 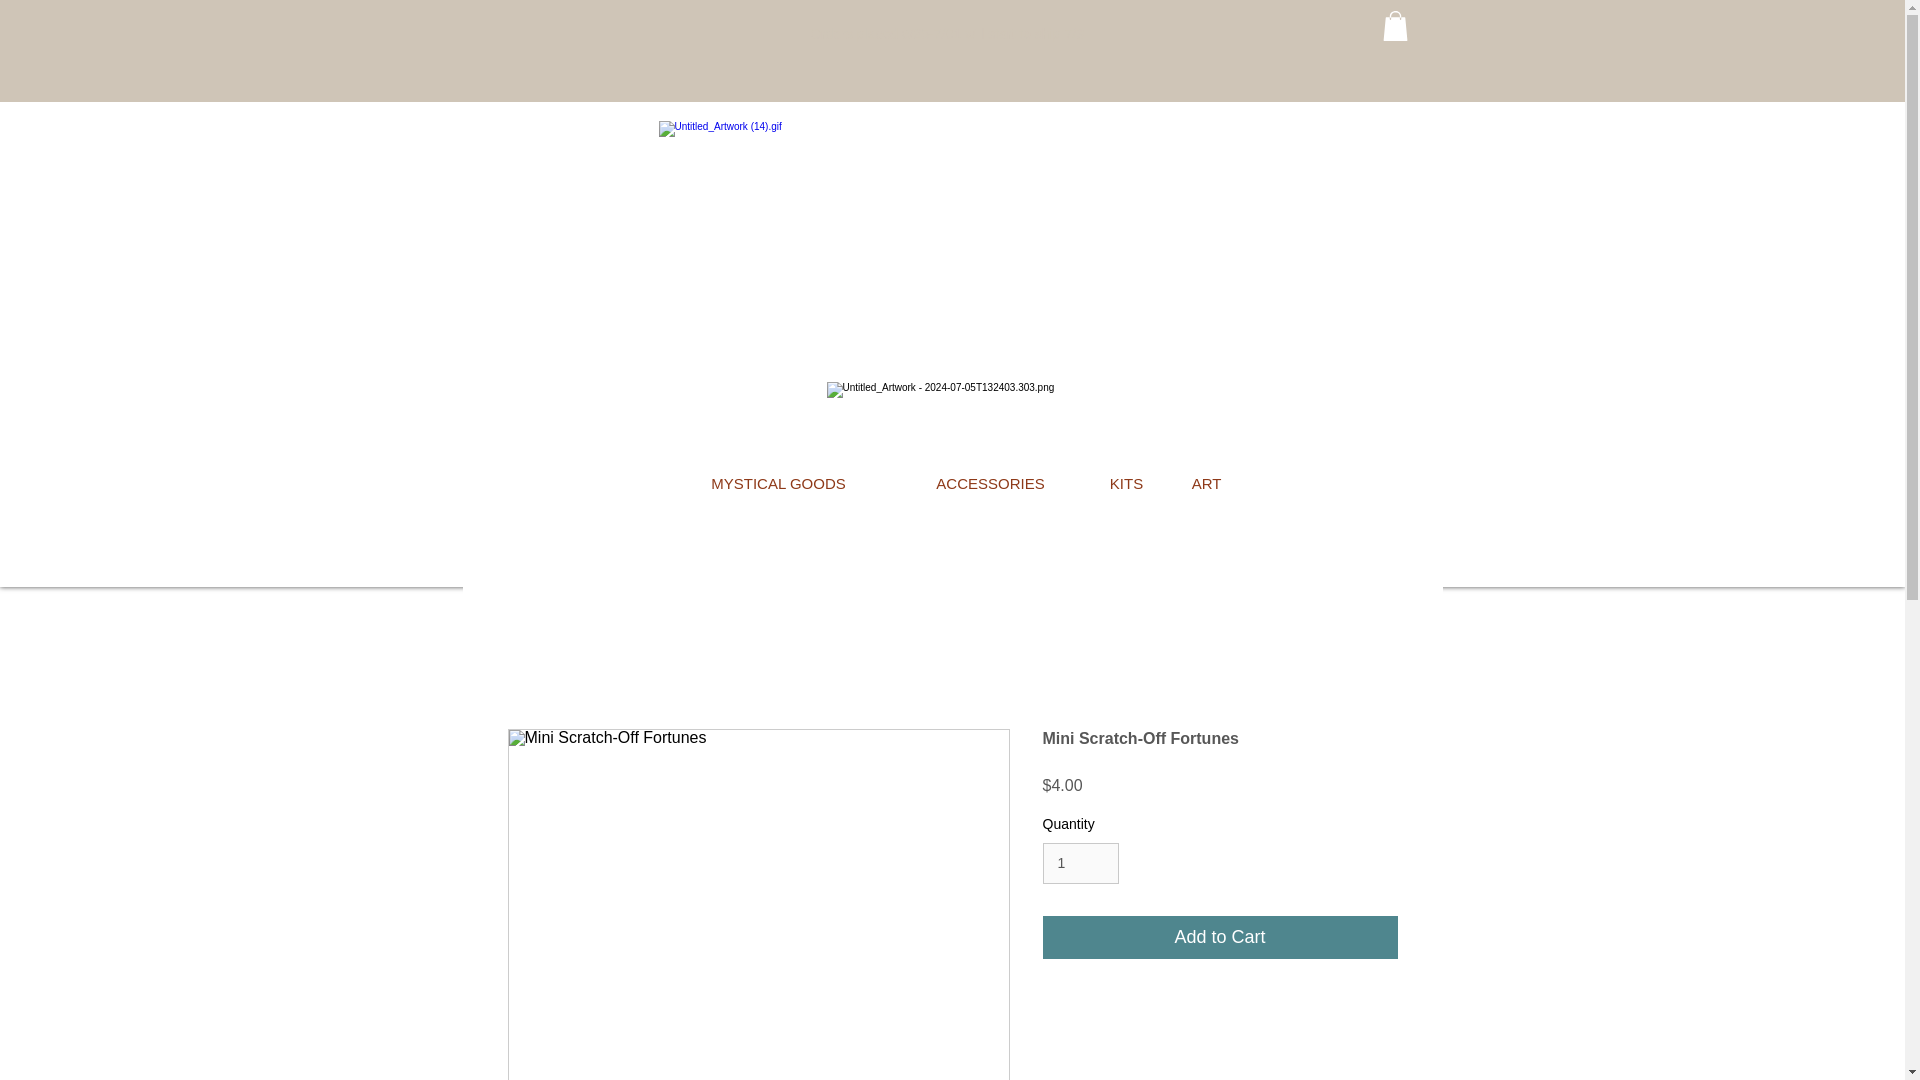 What do you see at coordinates (1206, 484) in the screenshot?
I see `ART` at bounding box center [1206, 484].